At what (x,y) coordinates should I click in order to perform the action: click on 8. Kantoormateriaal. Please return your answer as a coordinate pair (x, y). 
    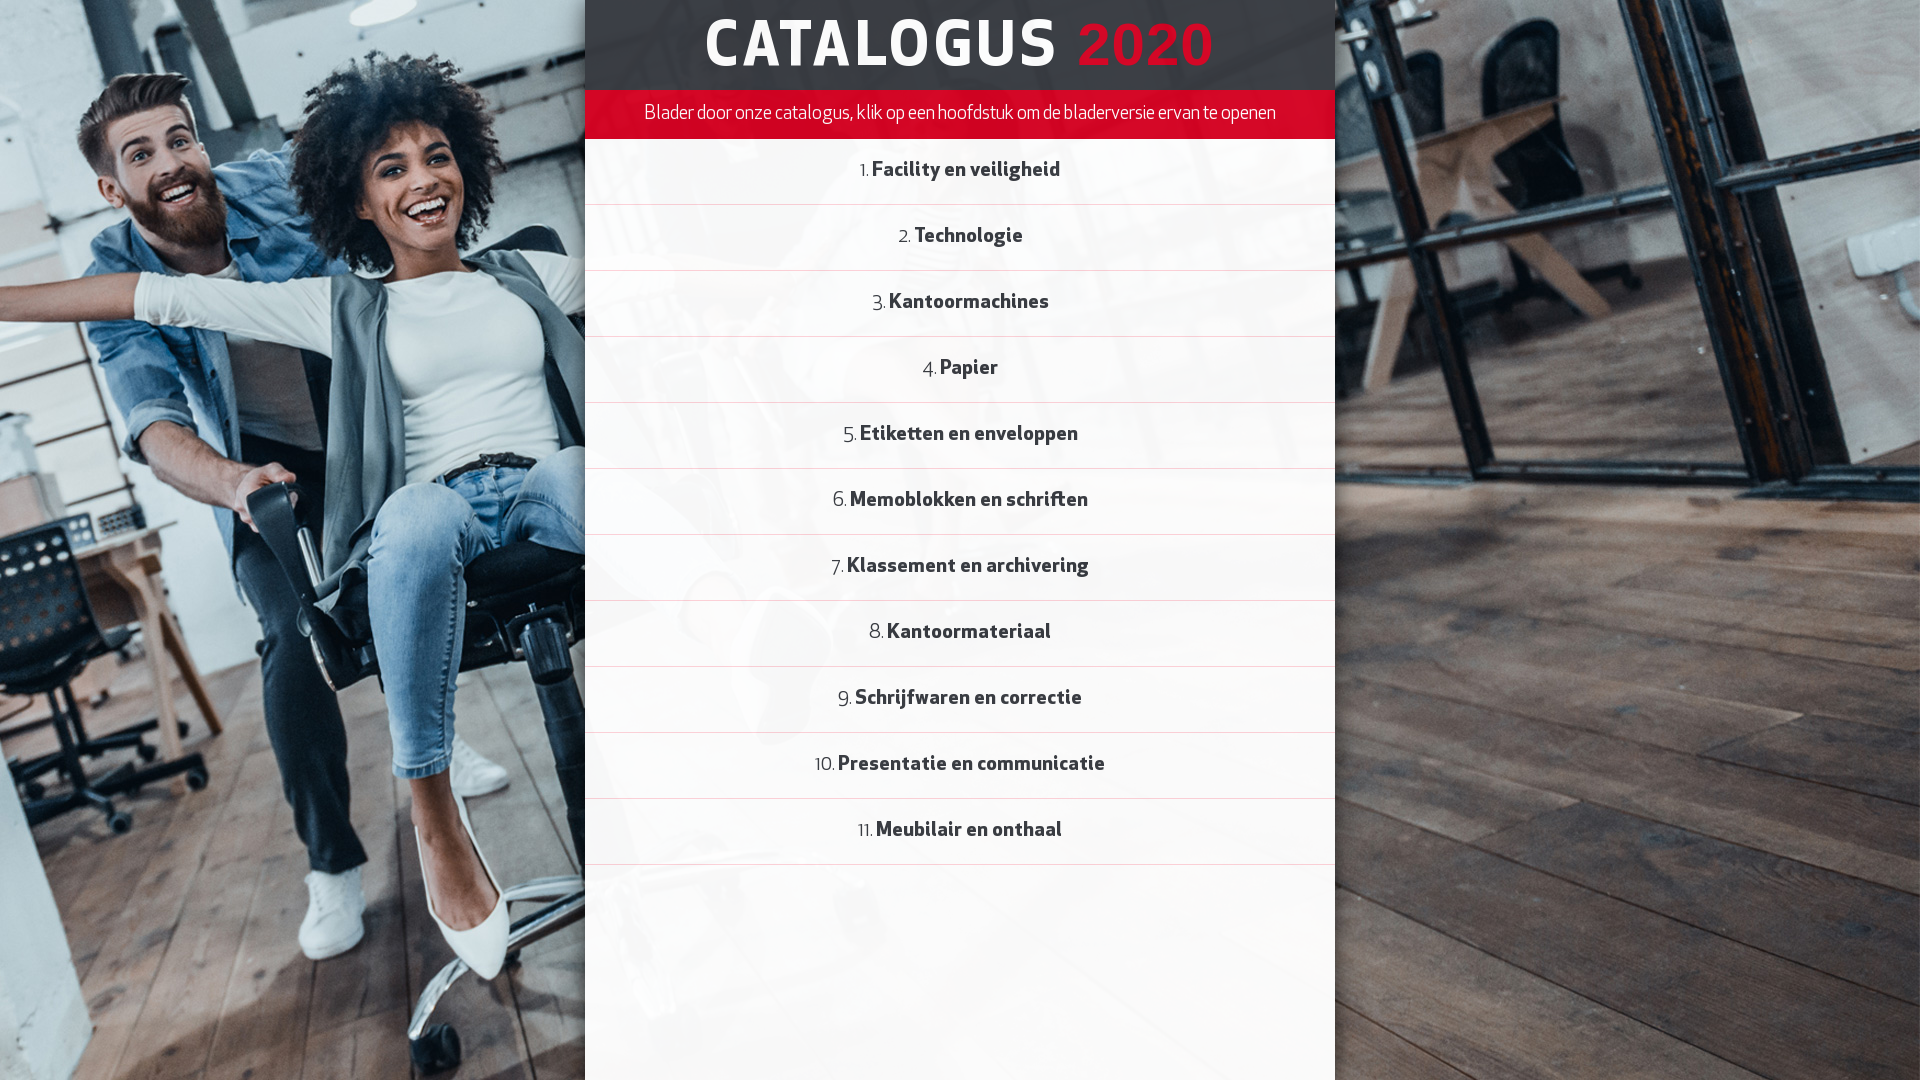
    Looking at the image, I should click on (960, 634).